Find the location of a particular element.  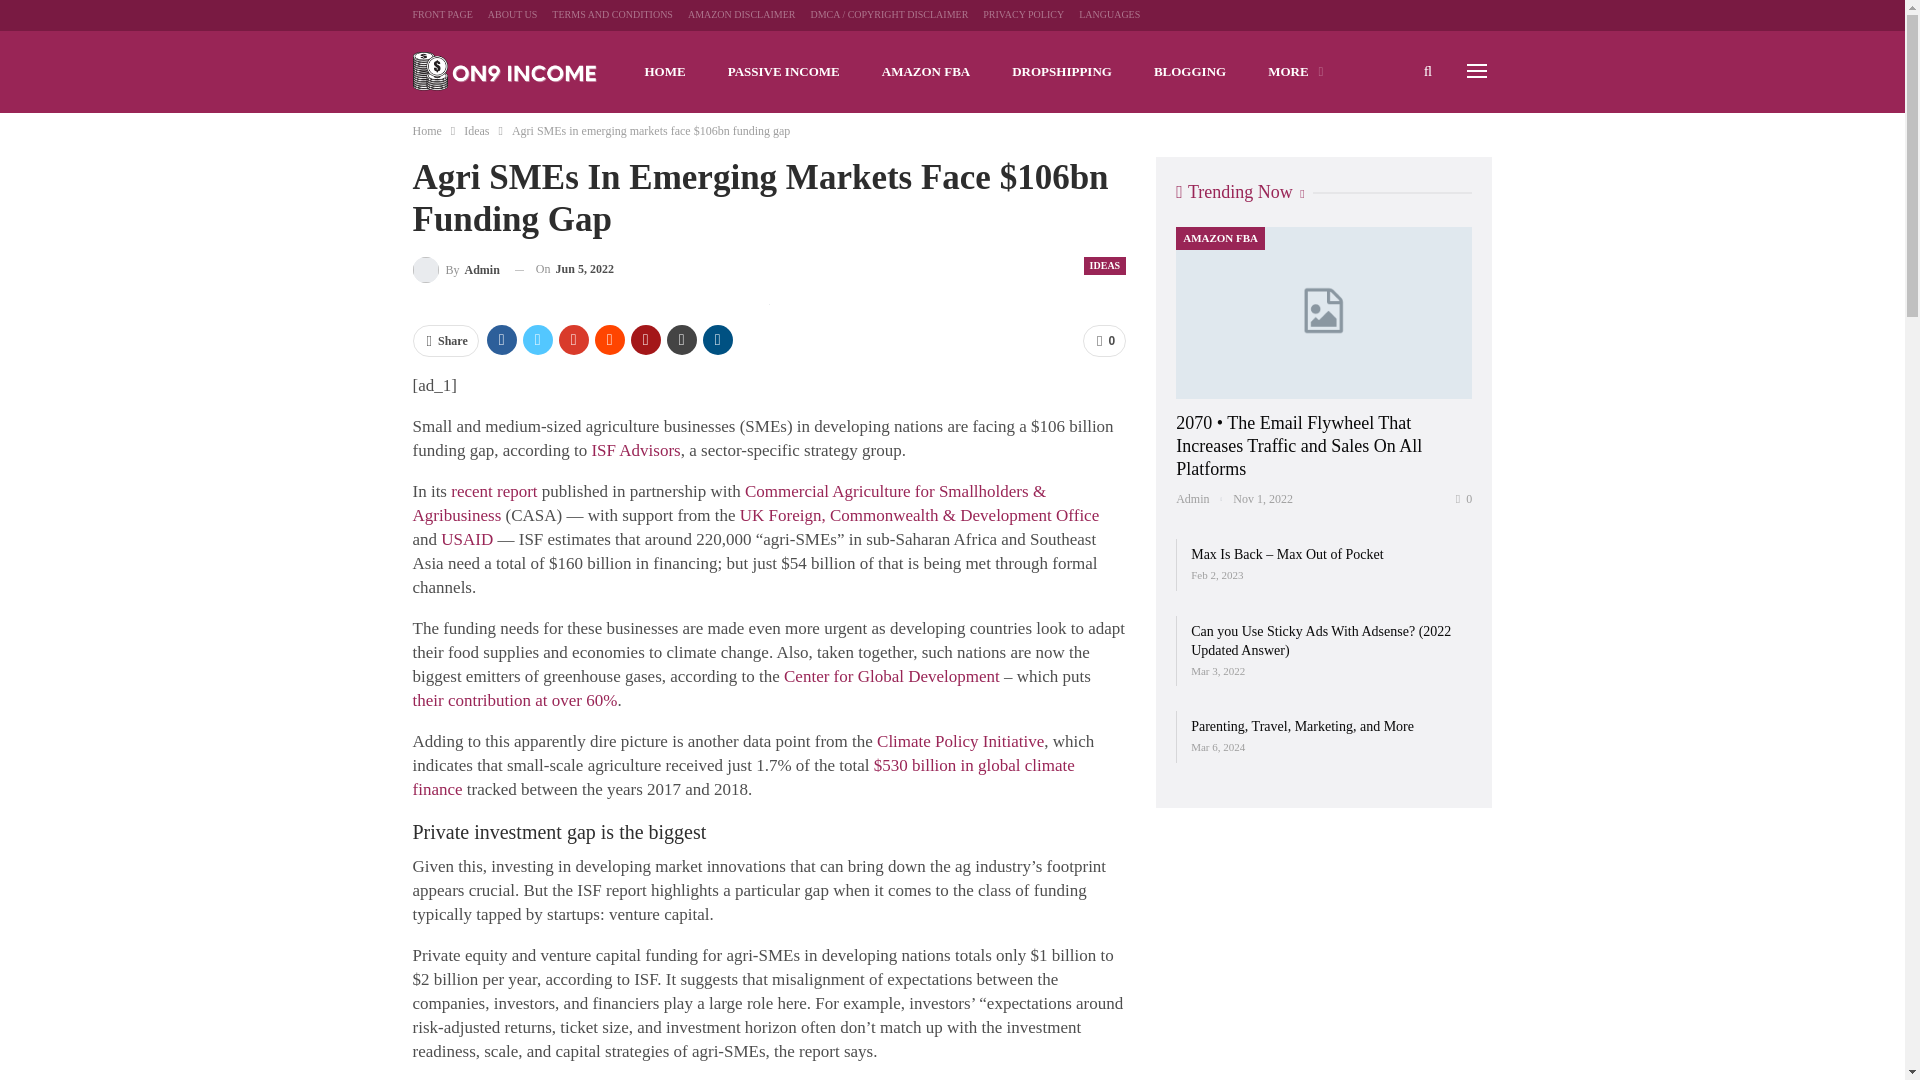

By Admin is located at coordinates (456, 268).